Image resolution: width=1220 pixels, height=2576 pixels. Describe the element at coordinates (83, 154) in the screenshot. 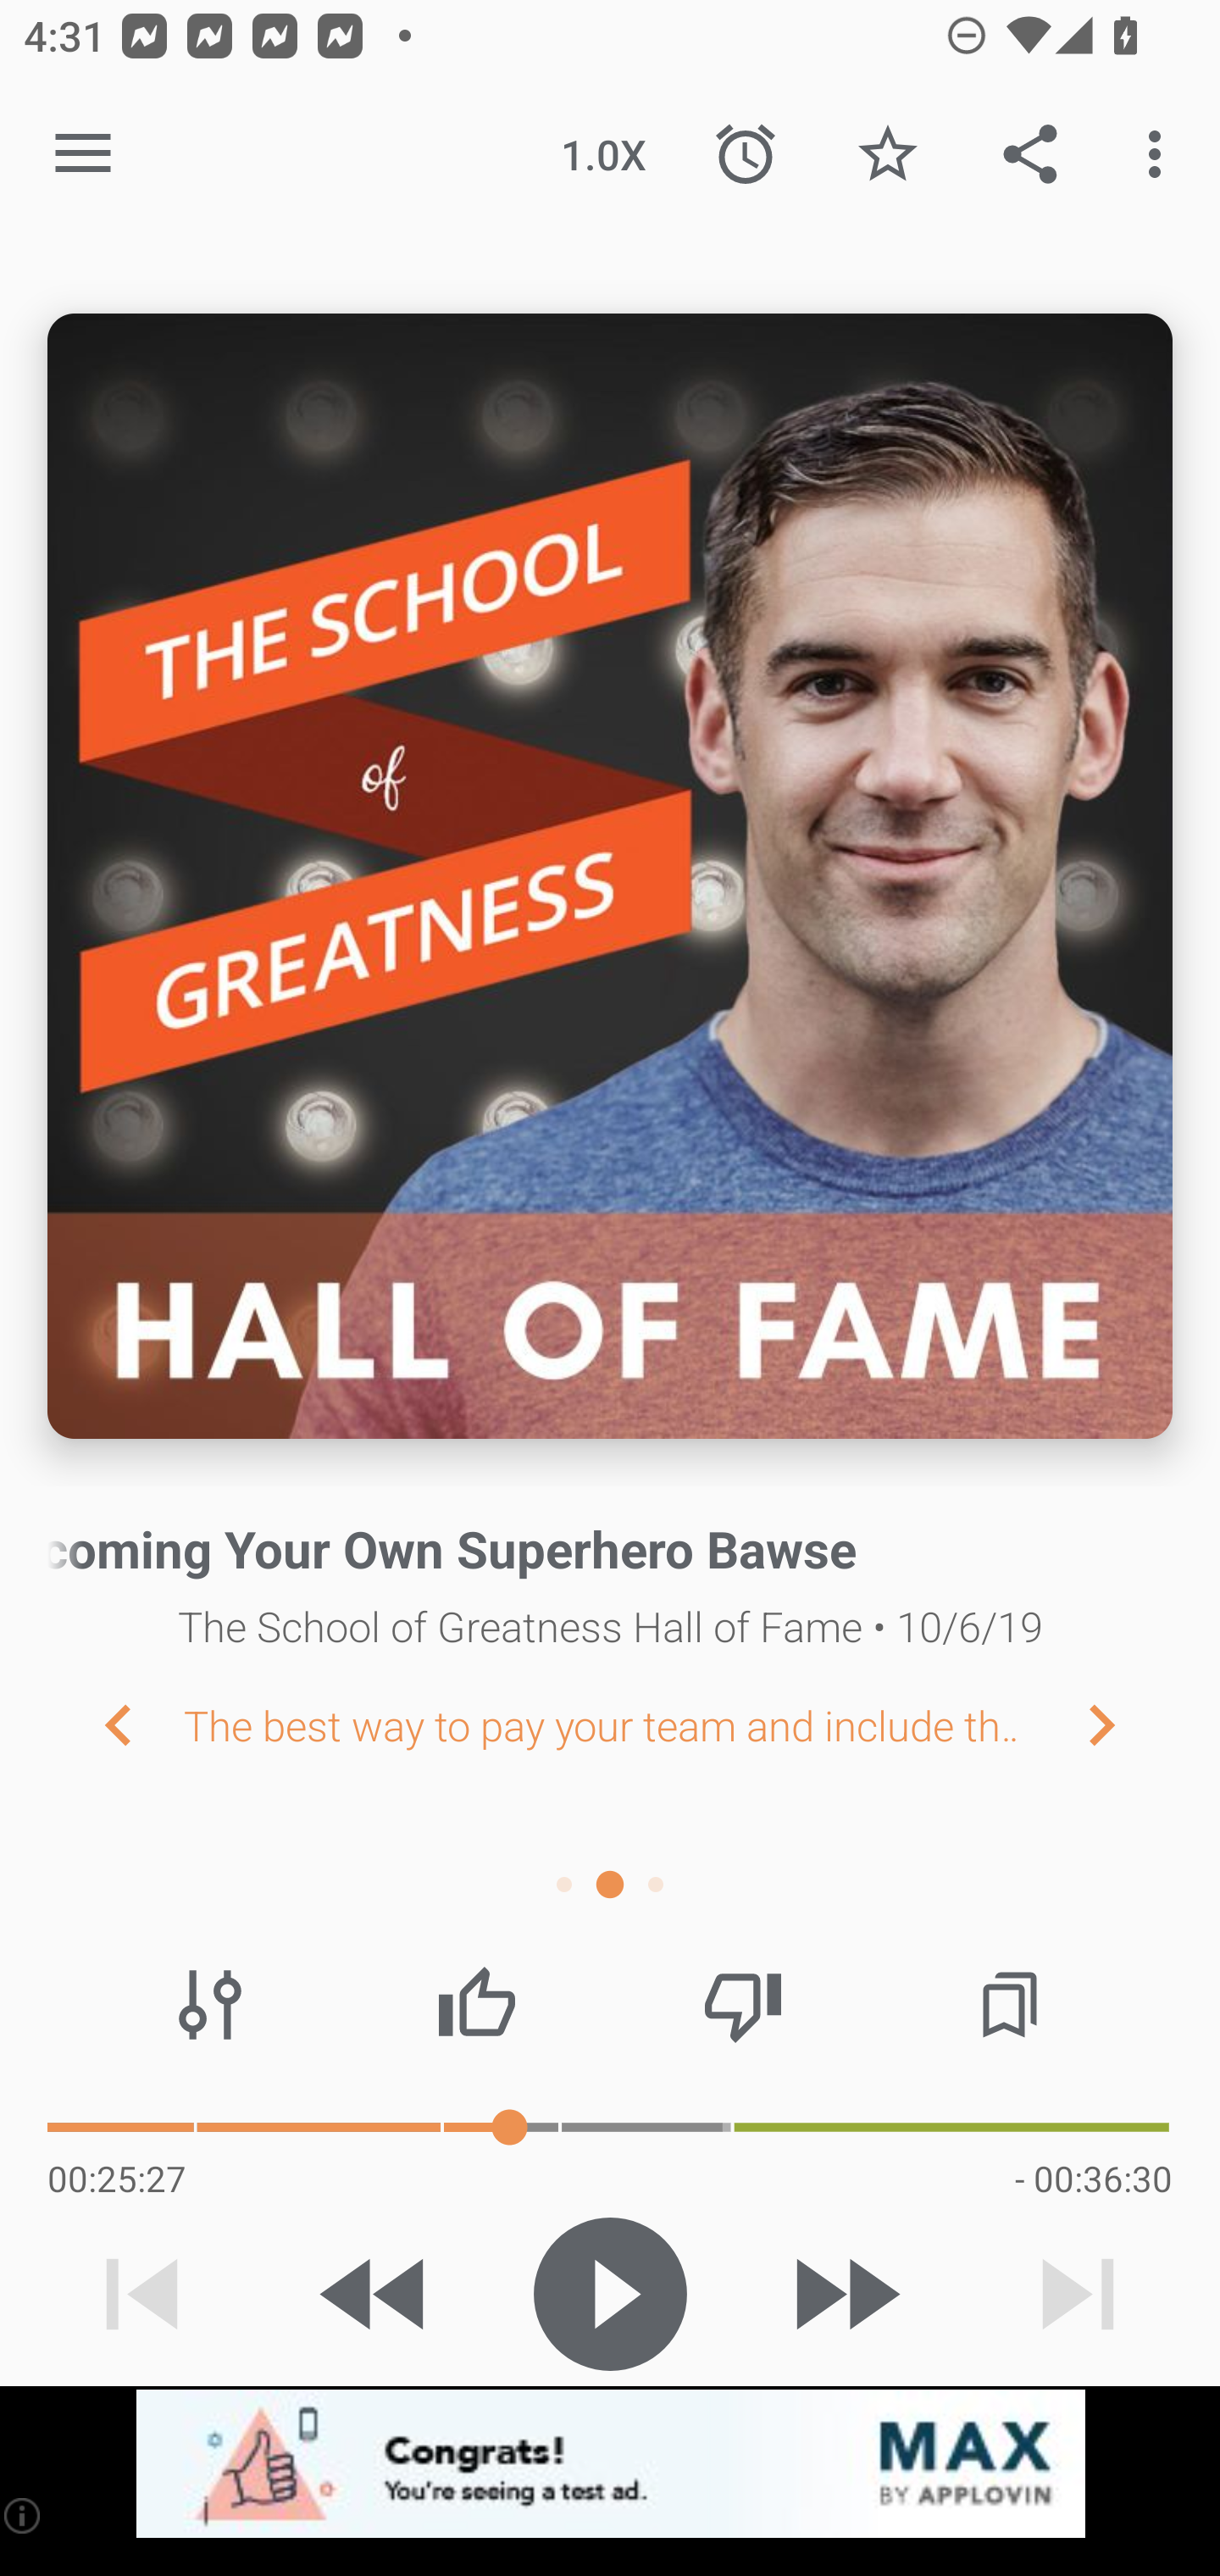

I see `Open navigation sidebar` at that location.